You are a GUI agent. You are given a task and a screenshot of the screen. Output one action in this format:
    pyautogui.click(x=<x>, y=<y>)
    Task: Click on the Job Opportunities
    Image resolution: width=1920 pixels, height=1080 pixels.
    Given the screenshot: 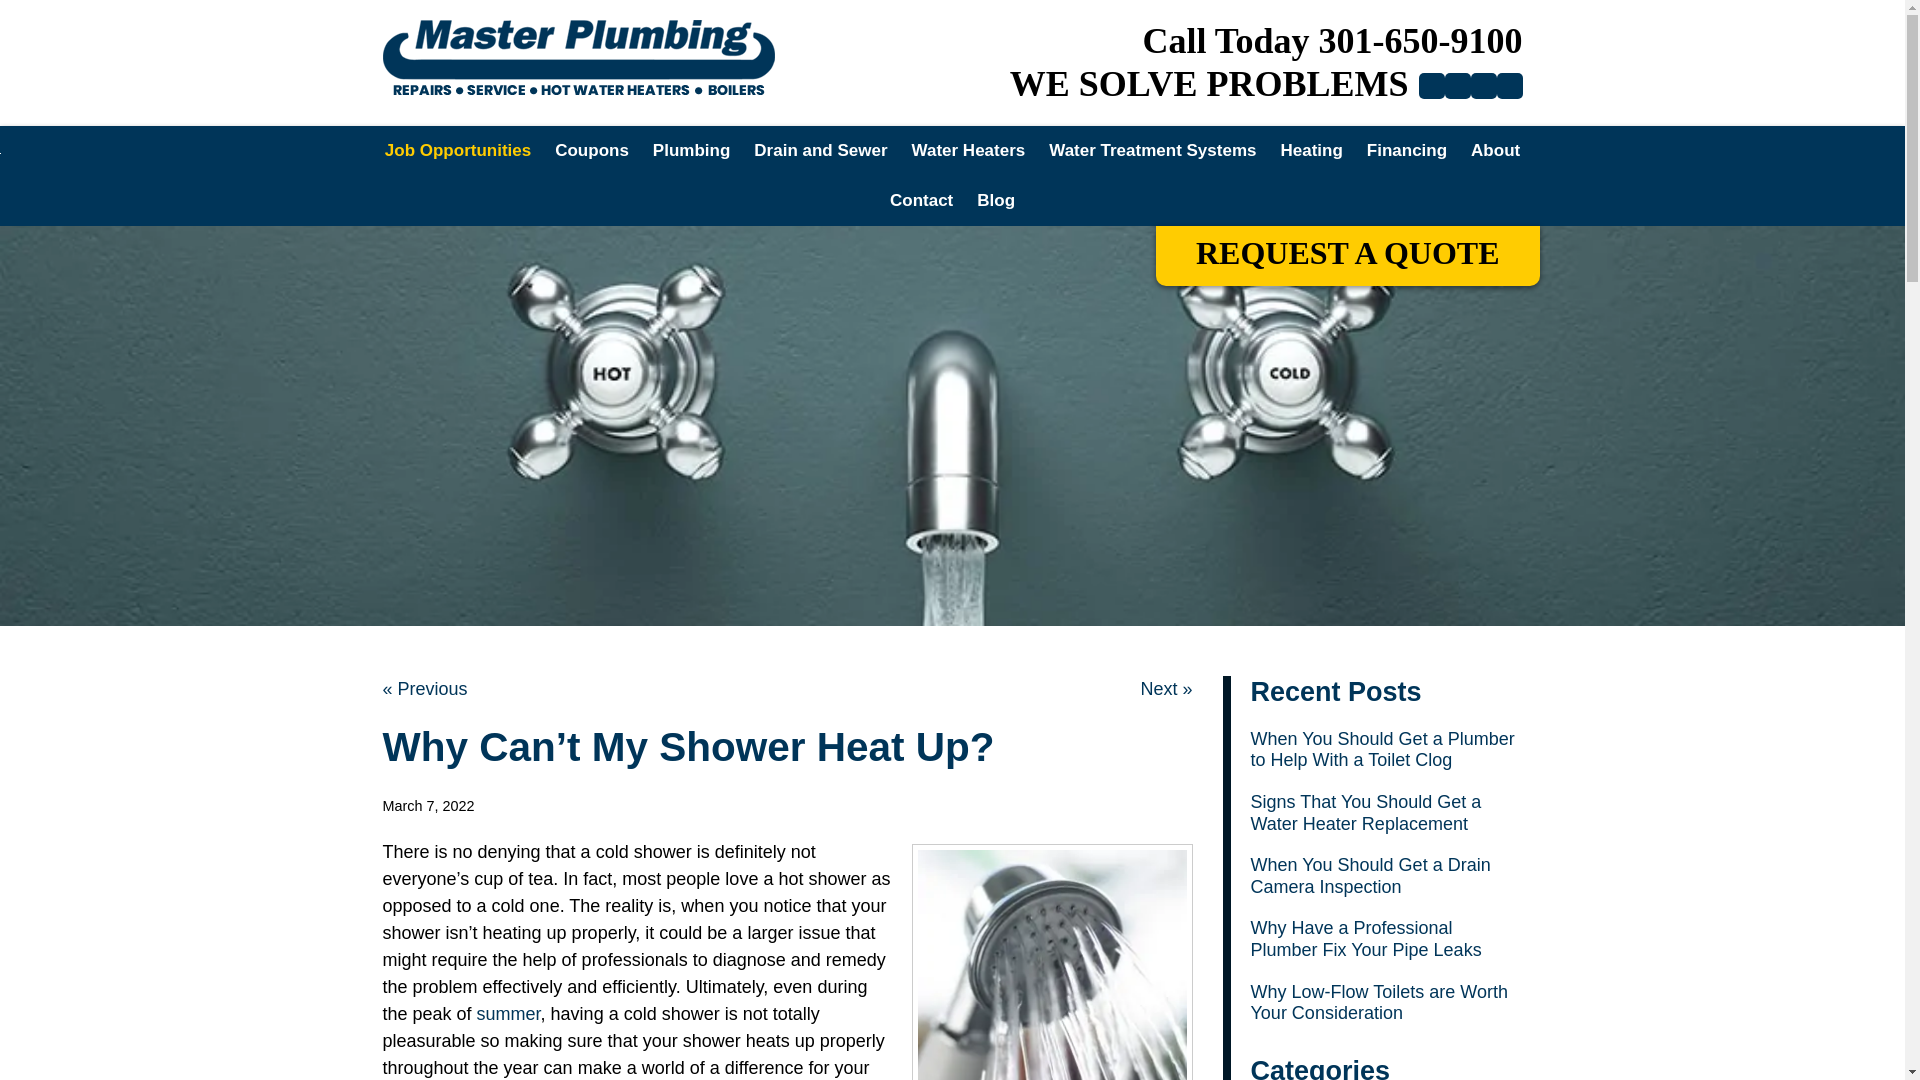 What is the action you would take?
    pyautogui.click(x=458, y=151)
    